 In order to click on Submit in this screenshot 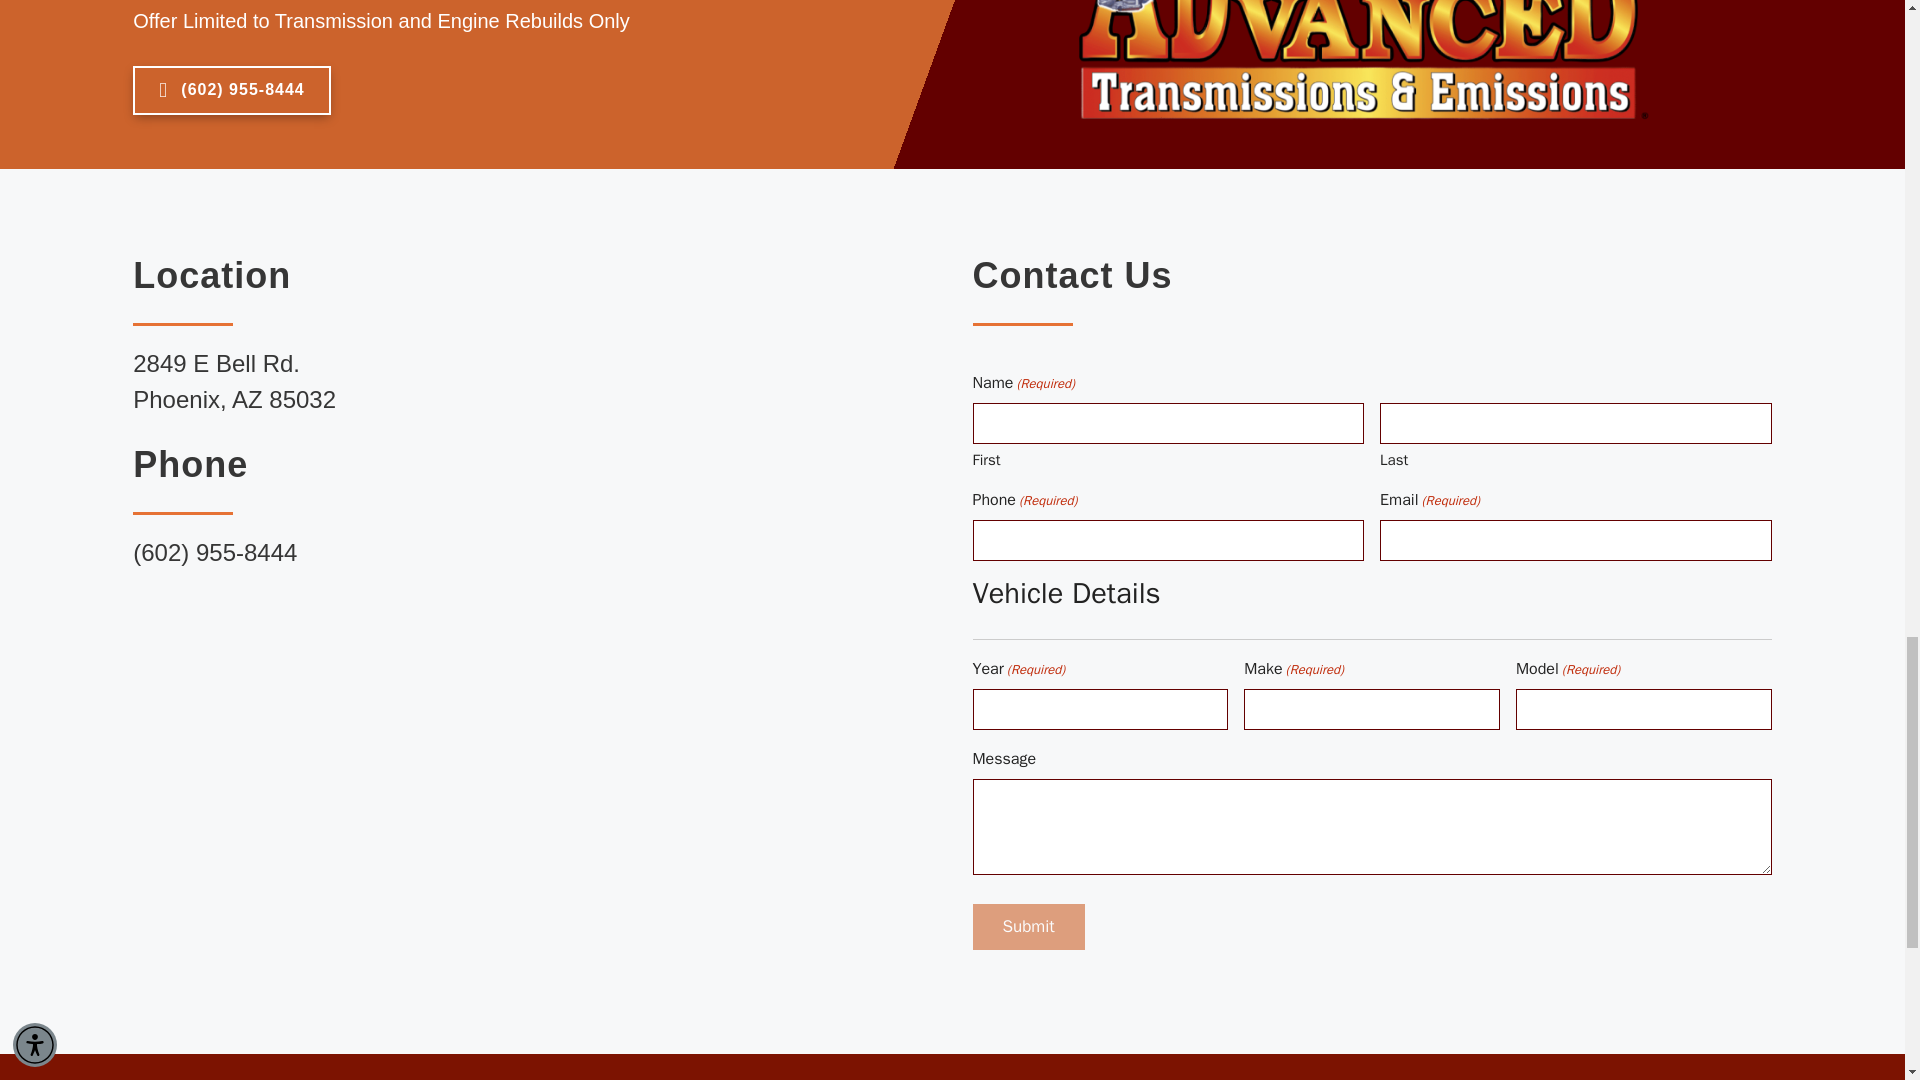, I will do `click(1028, 926)`.